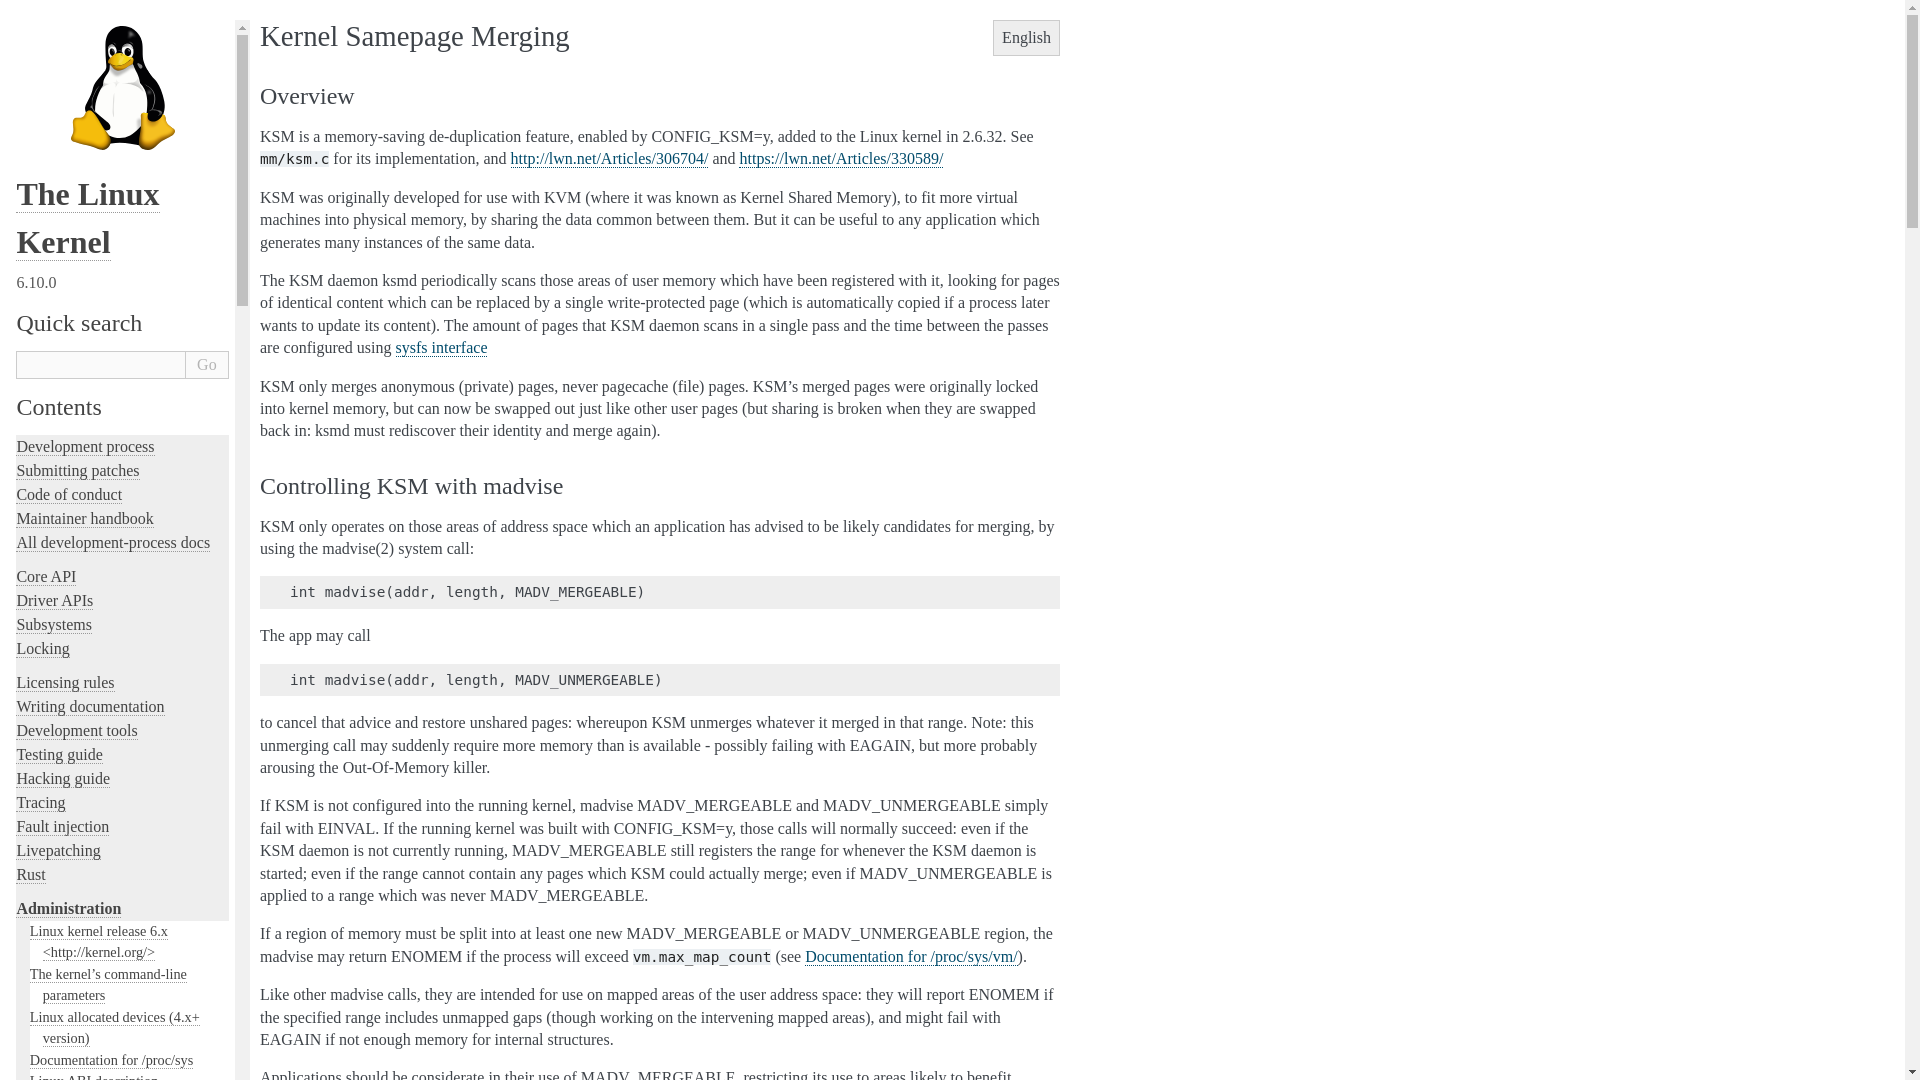 The height and width of the screenshot is (1080, 1920). What do you see at coordinates (46, 577) in the screenshot?
I see `Core API` at bounding box center [46, 577].